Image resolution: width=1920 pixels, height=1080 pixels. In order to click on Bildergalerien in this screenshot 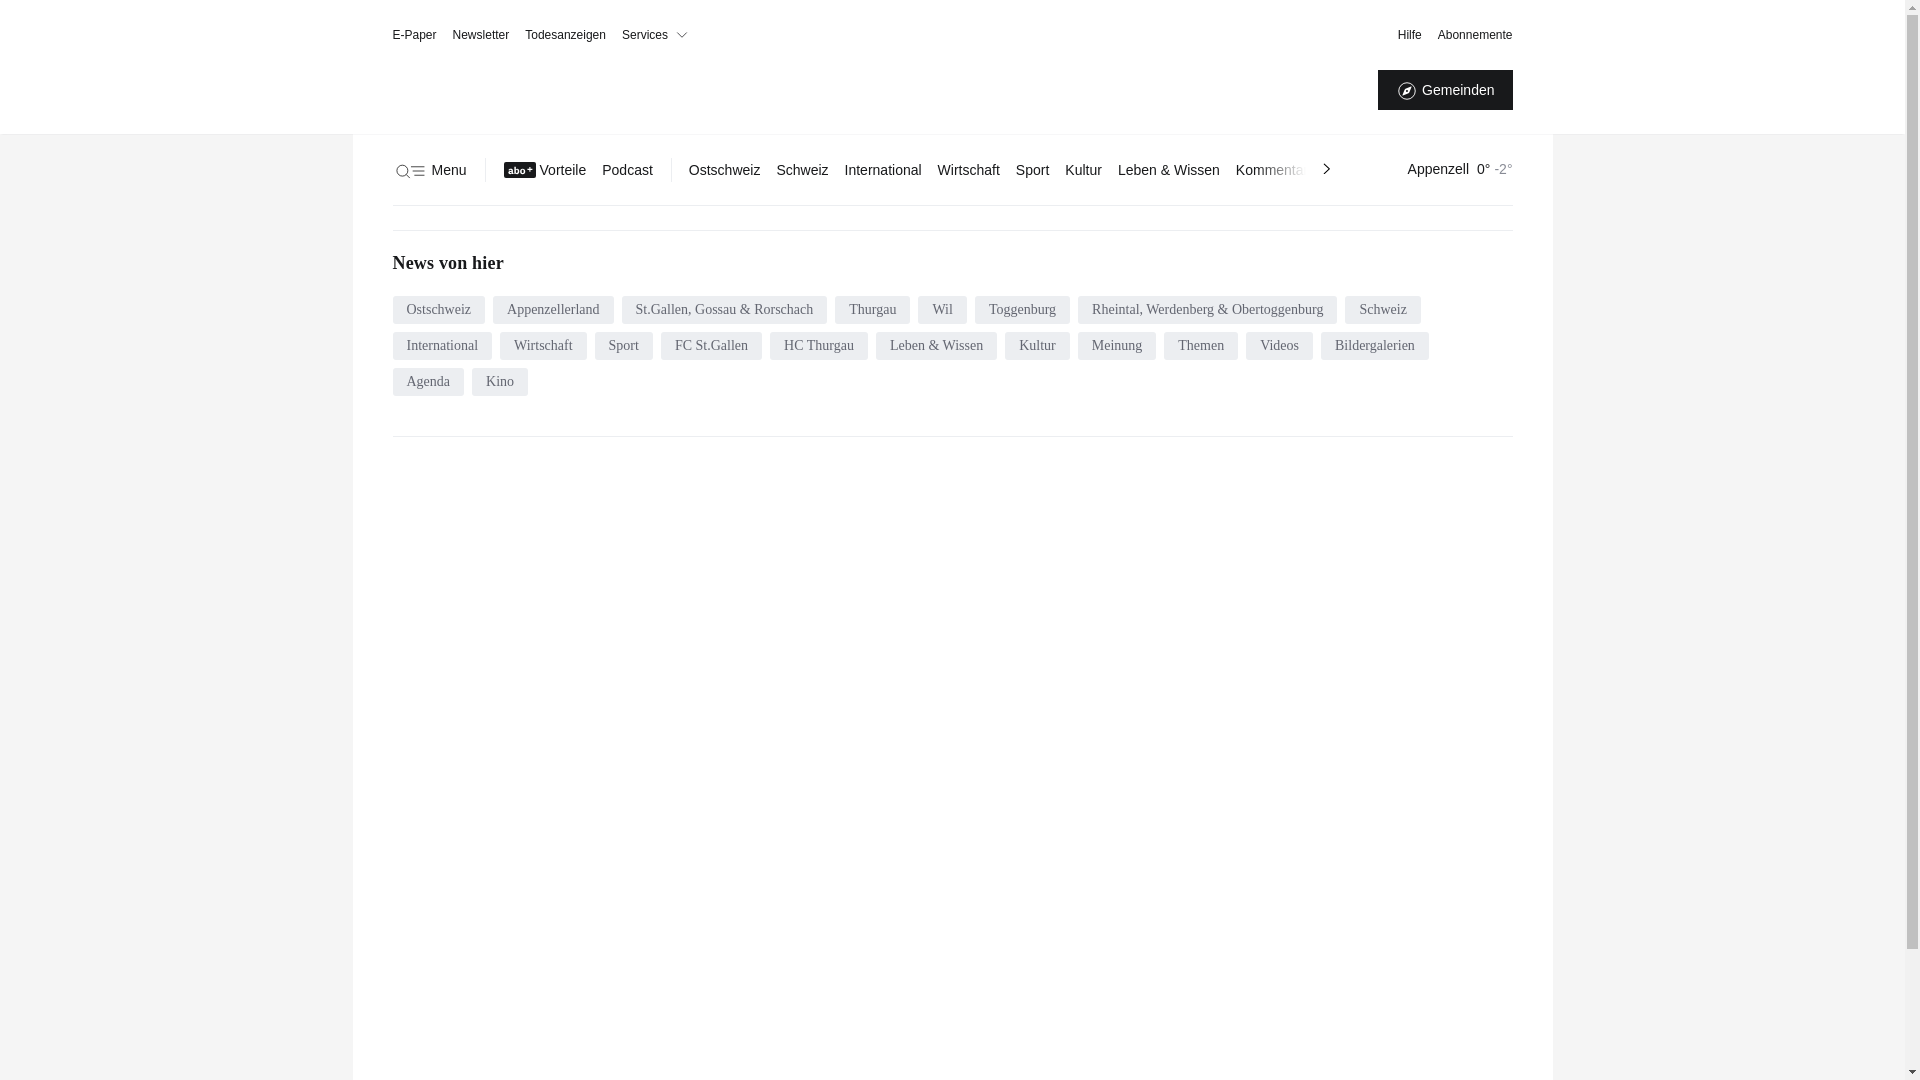, I will do `click(1375, 346)`.